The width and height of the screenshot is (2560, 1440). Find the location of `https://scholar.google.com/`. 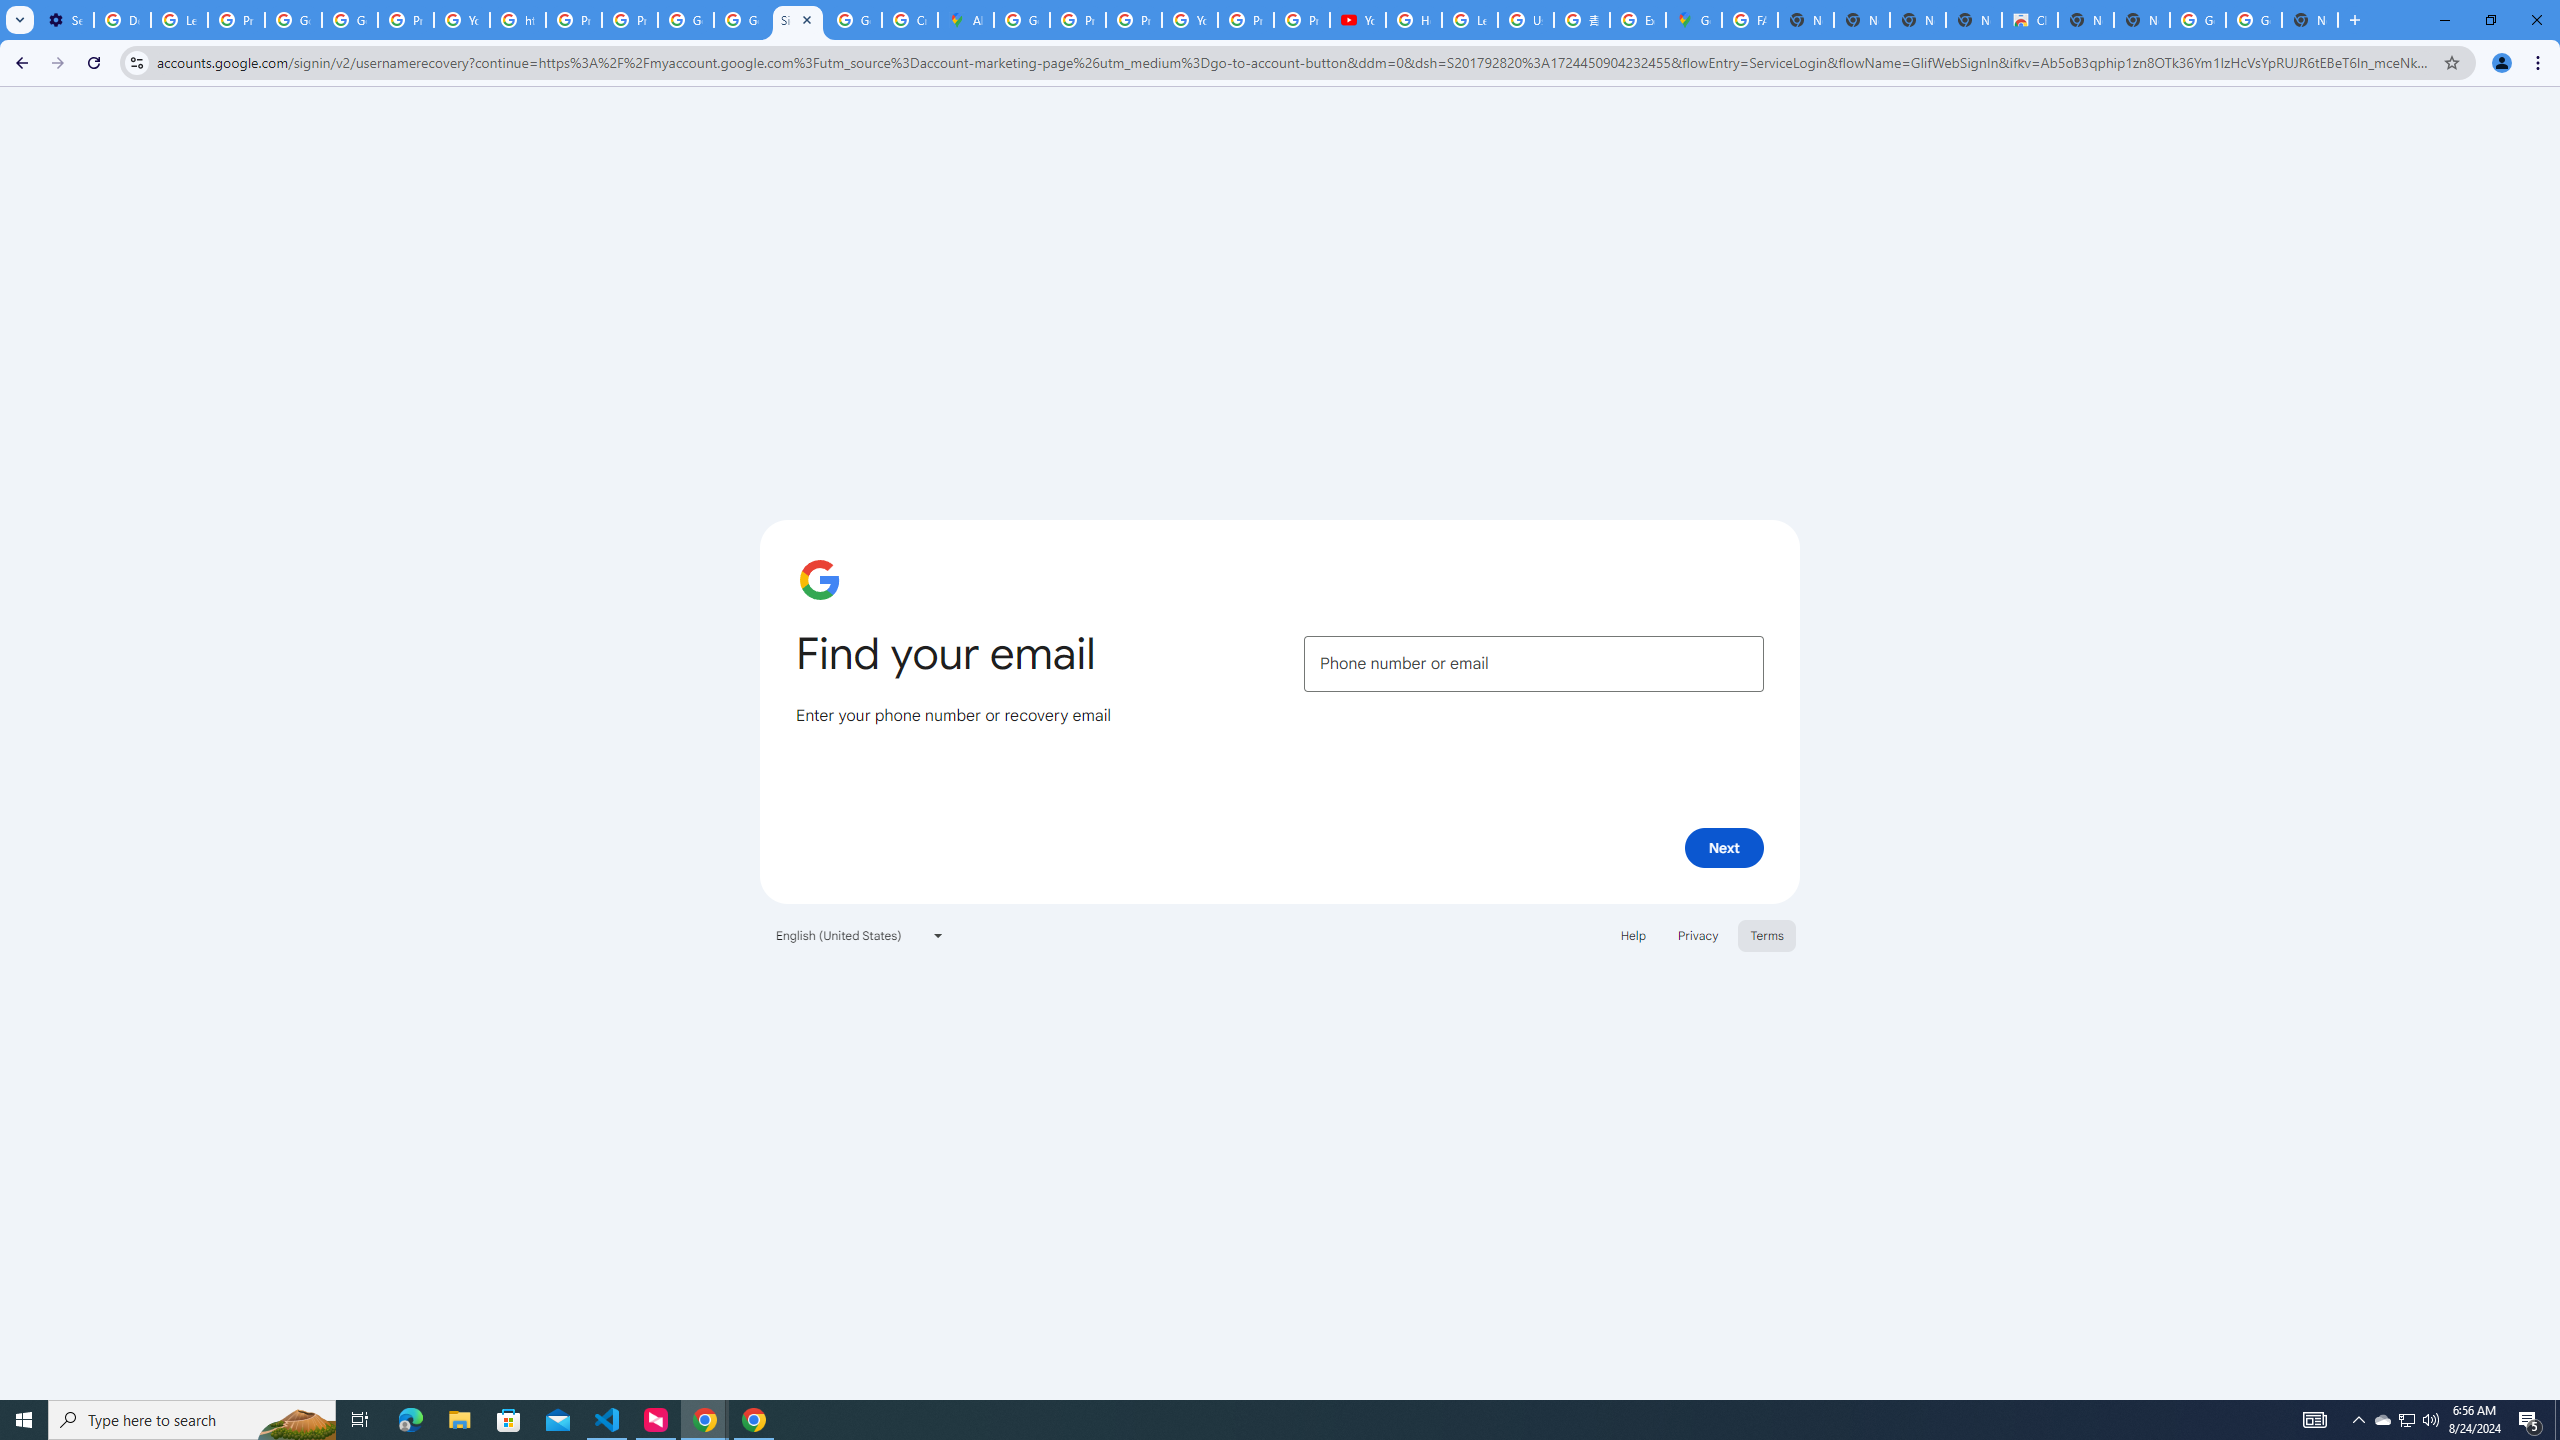

https://scholar.google.com/ is located at coordinates (518, 20).